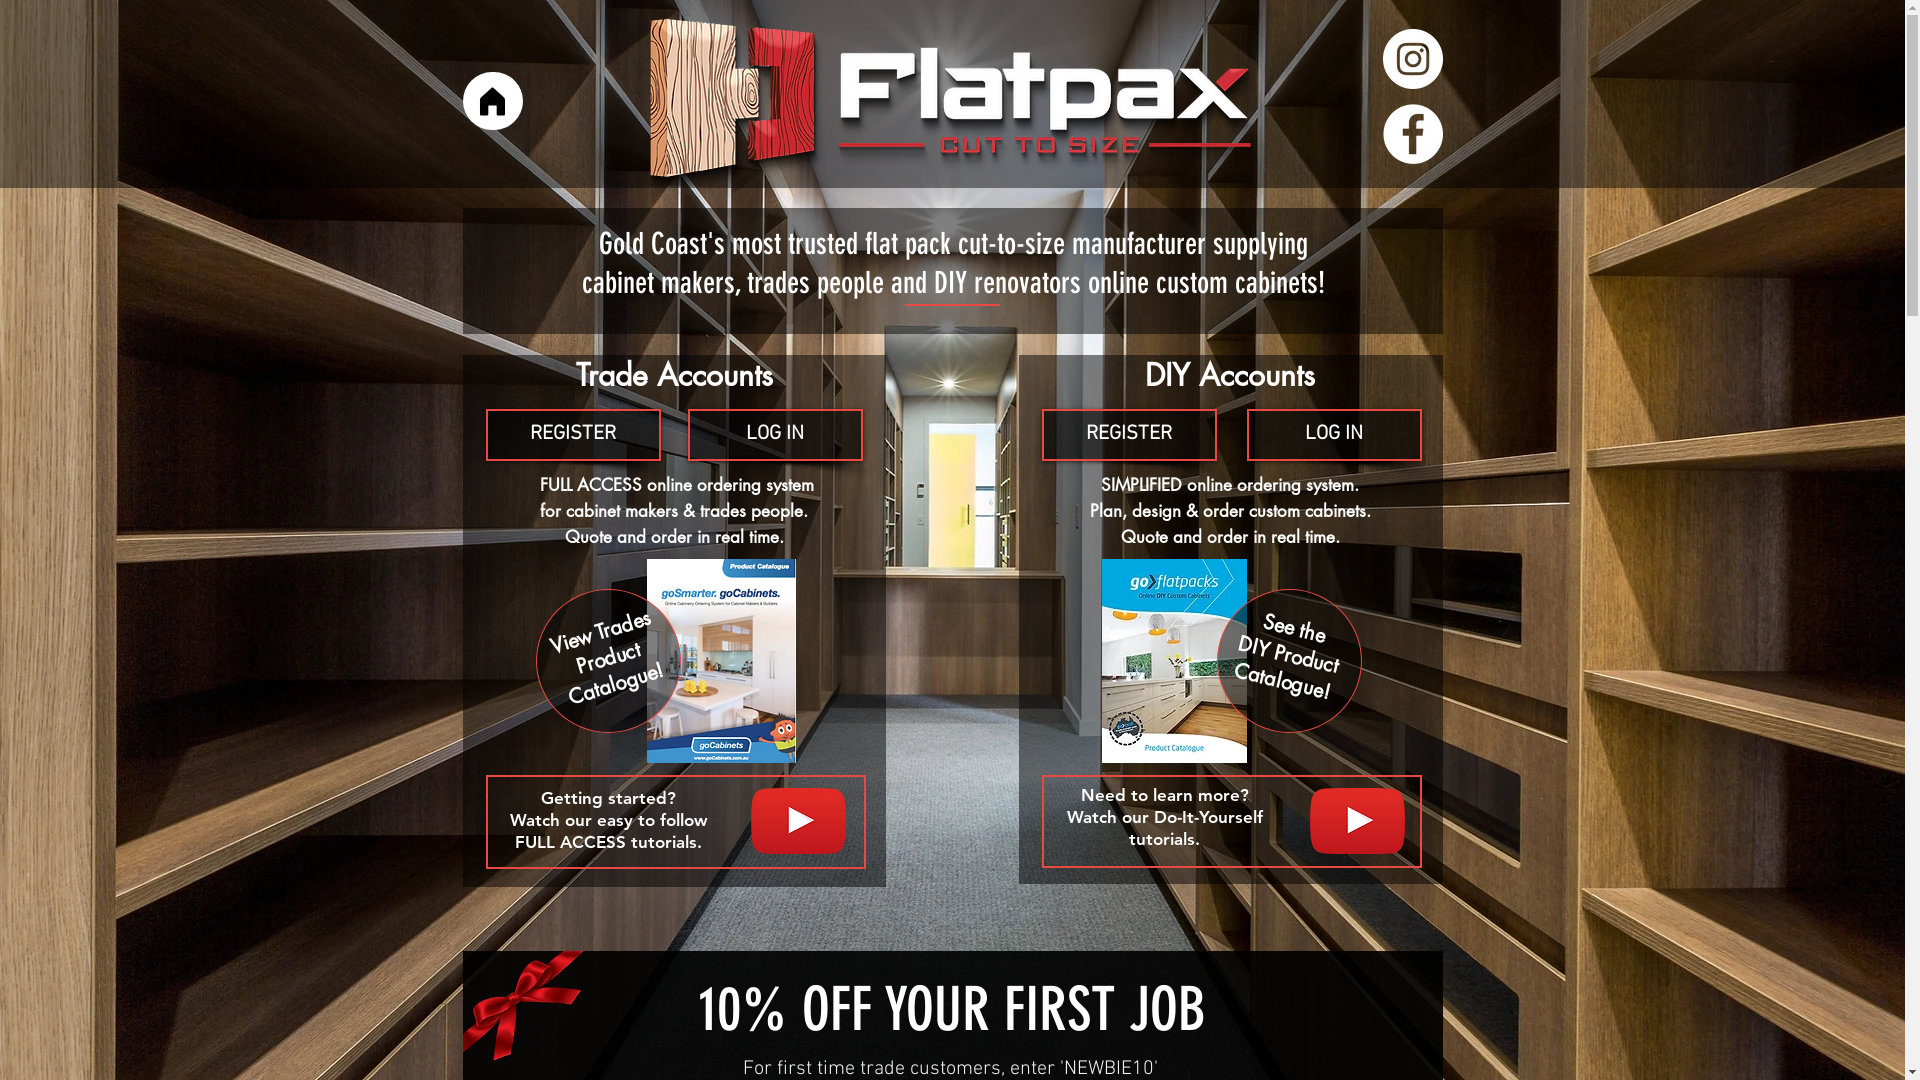 The image size is (1920, 1080). What do you see at coordinates (1130, 435) in the screenshot?
I see `REGISTER` at bounding box center [1130, 435].